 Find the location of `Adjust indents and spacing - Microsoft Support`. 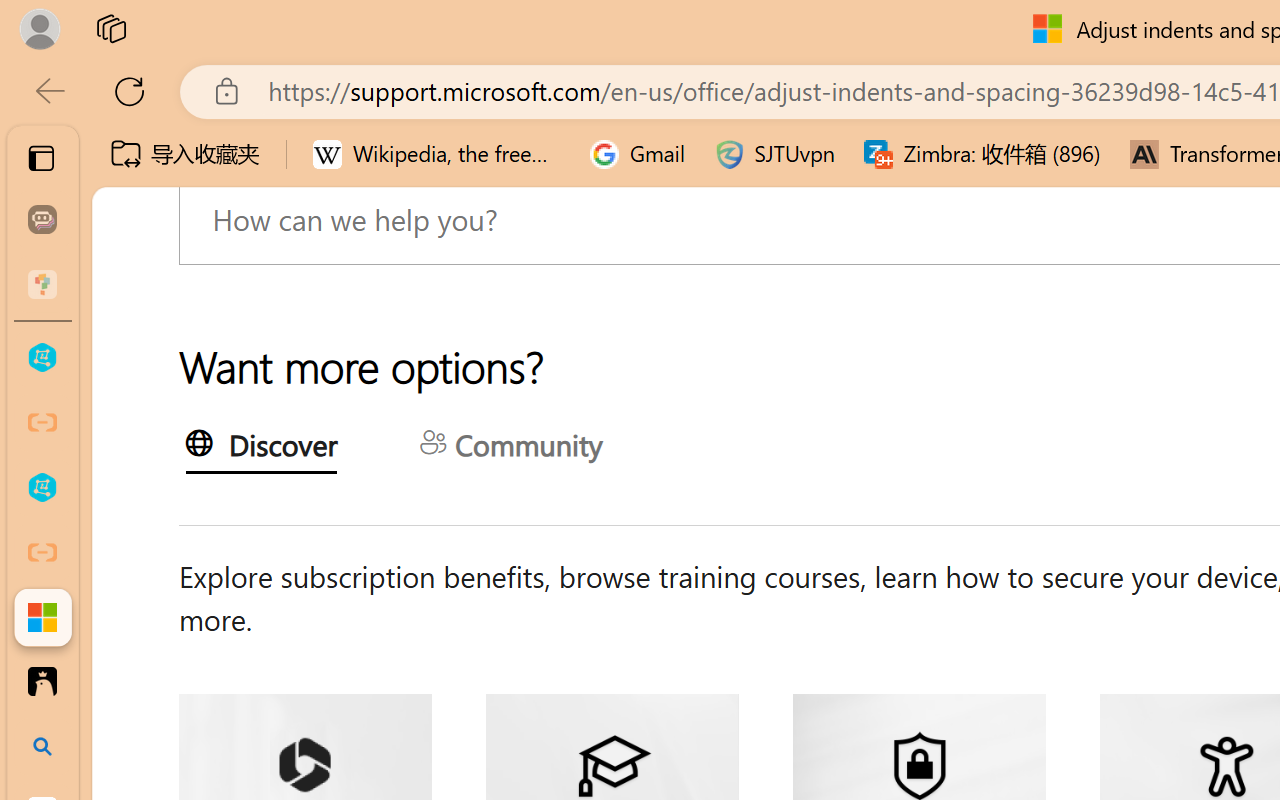

Adjust indents and spacing - Microsoft Support is located at coordinates (42, 617).